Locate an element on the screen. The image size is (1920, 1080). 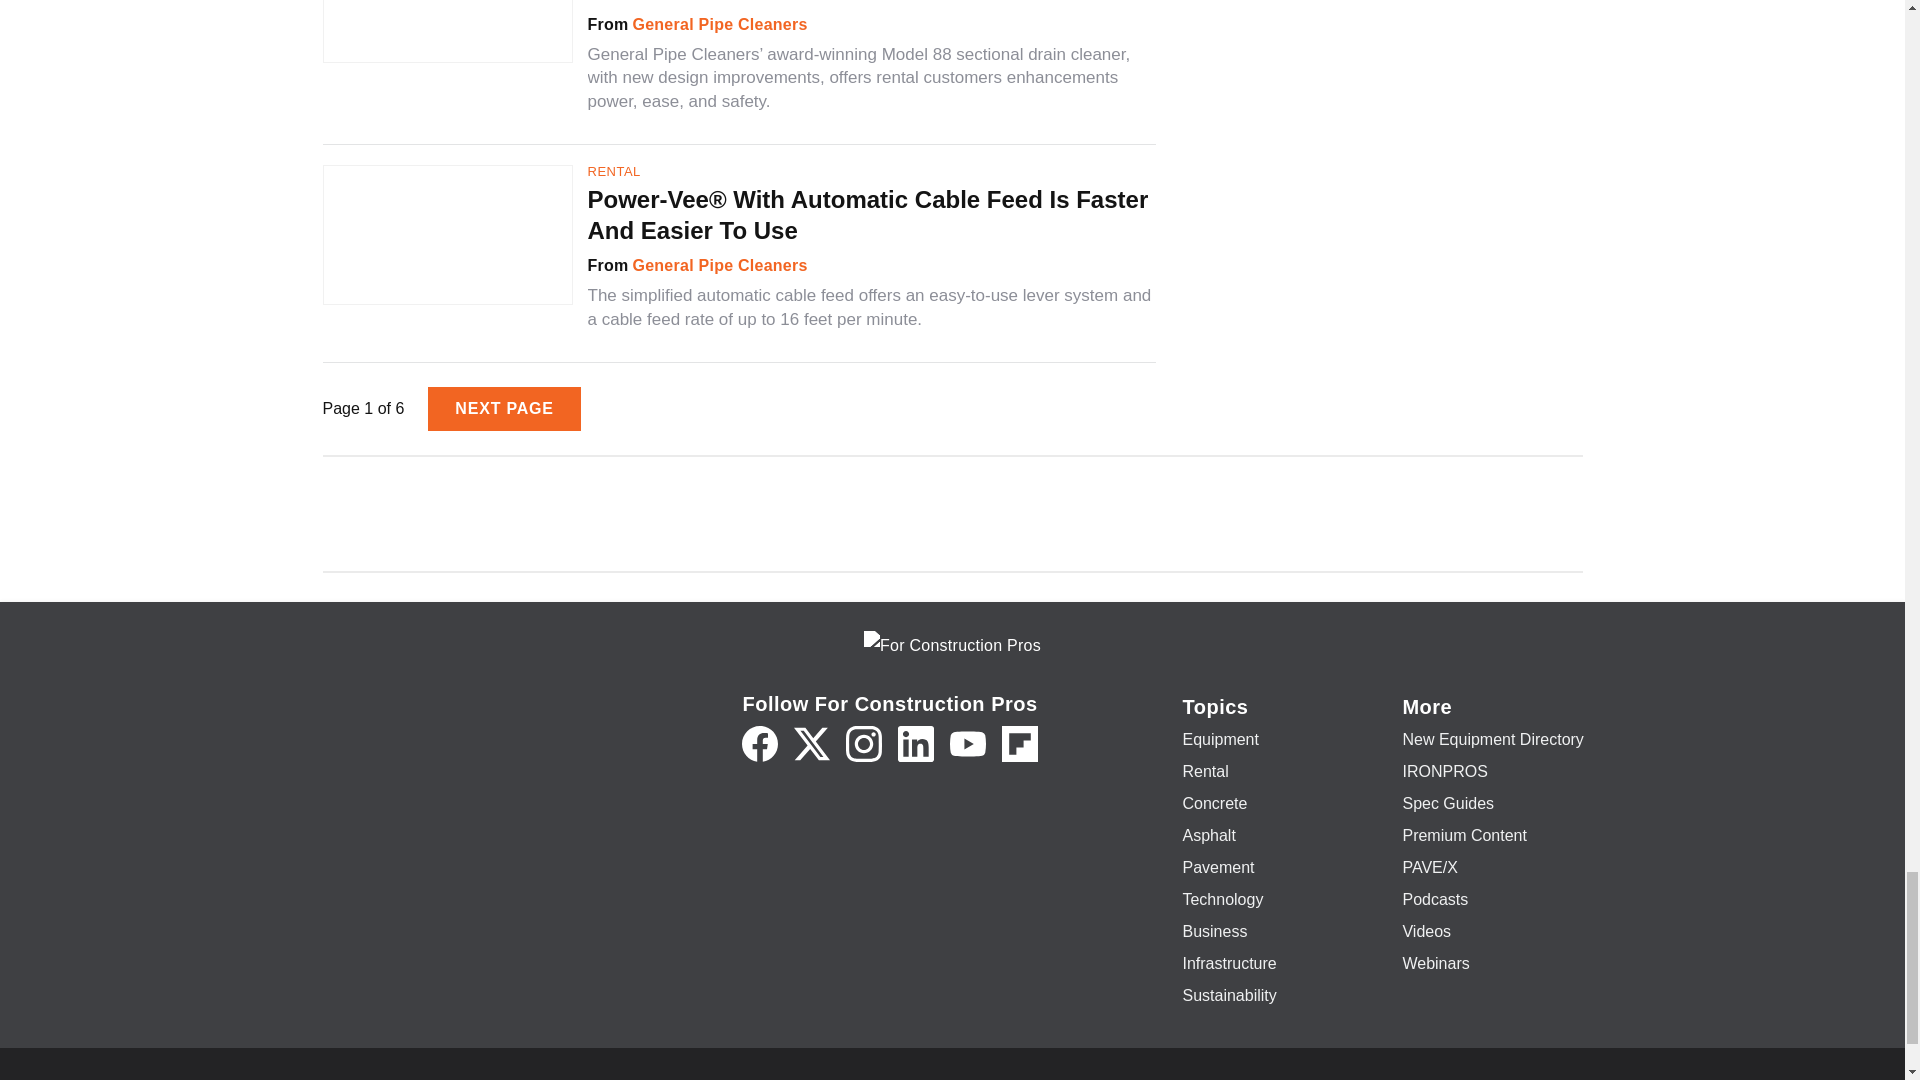
Facebook icon is located at coordinates (759, 744).